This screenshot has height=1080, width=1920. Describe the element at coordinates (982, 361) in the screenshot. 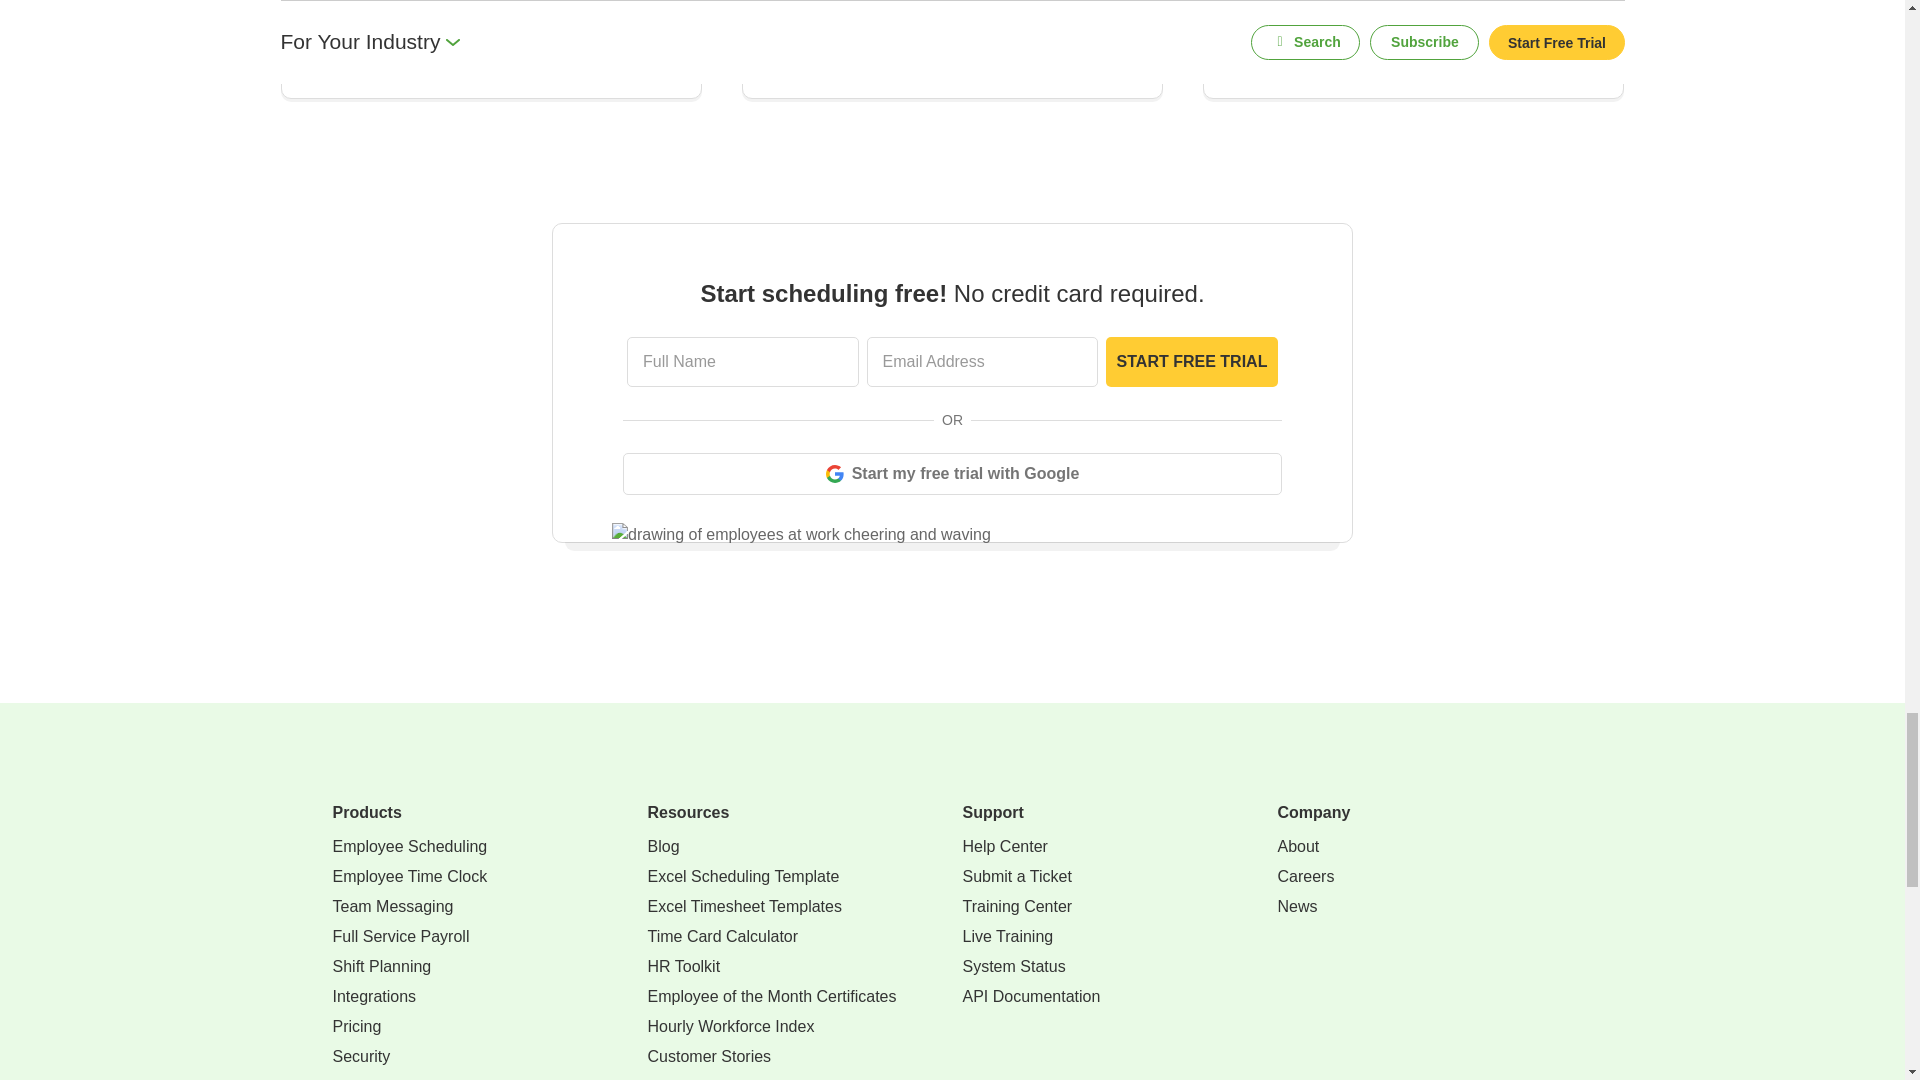

I see `Email Address` at that location.